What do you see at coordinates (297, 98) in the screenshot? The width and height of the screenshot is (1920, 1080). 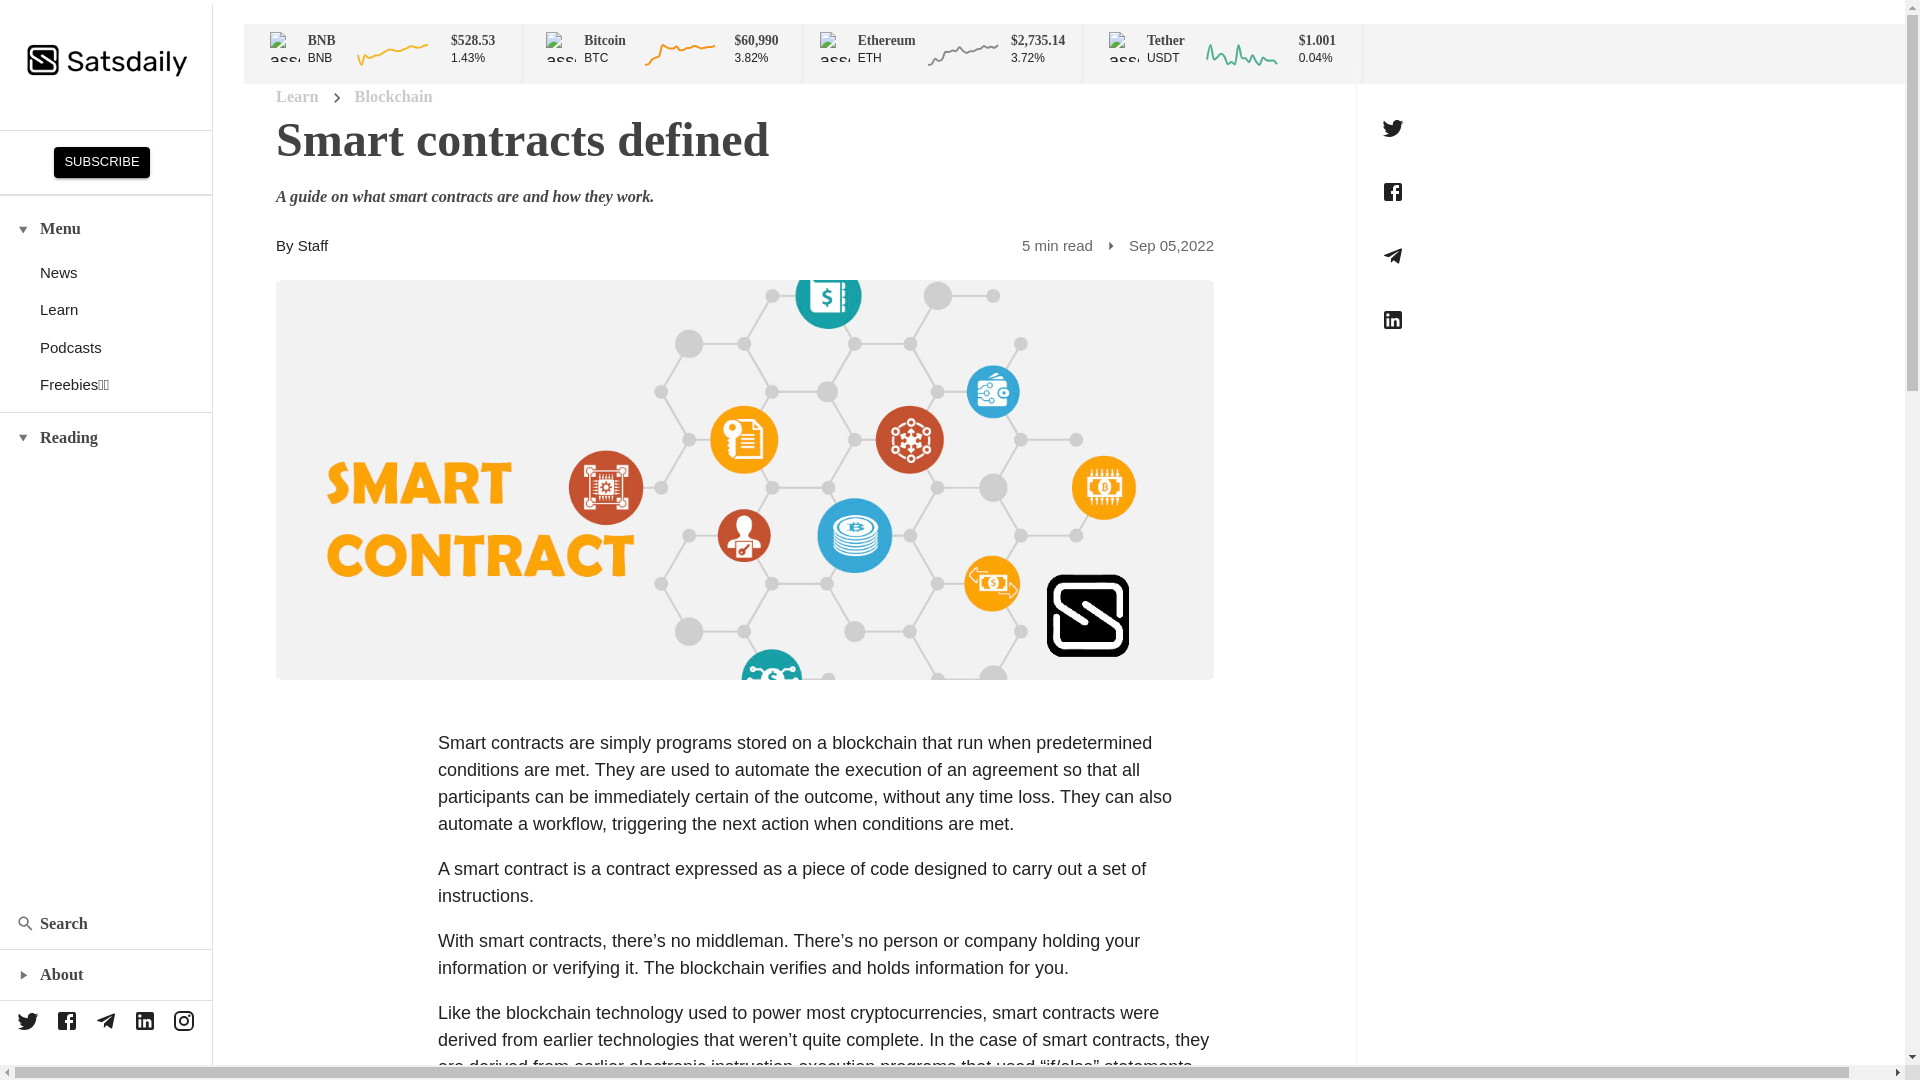 I see `Learn` at bounding box center [297, 98].